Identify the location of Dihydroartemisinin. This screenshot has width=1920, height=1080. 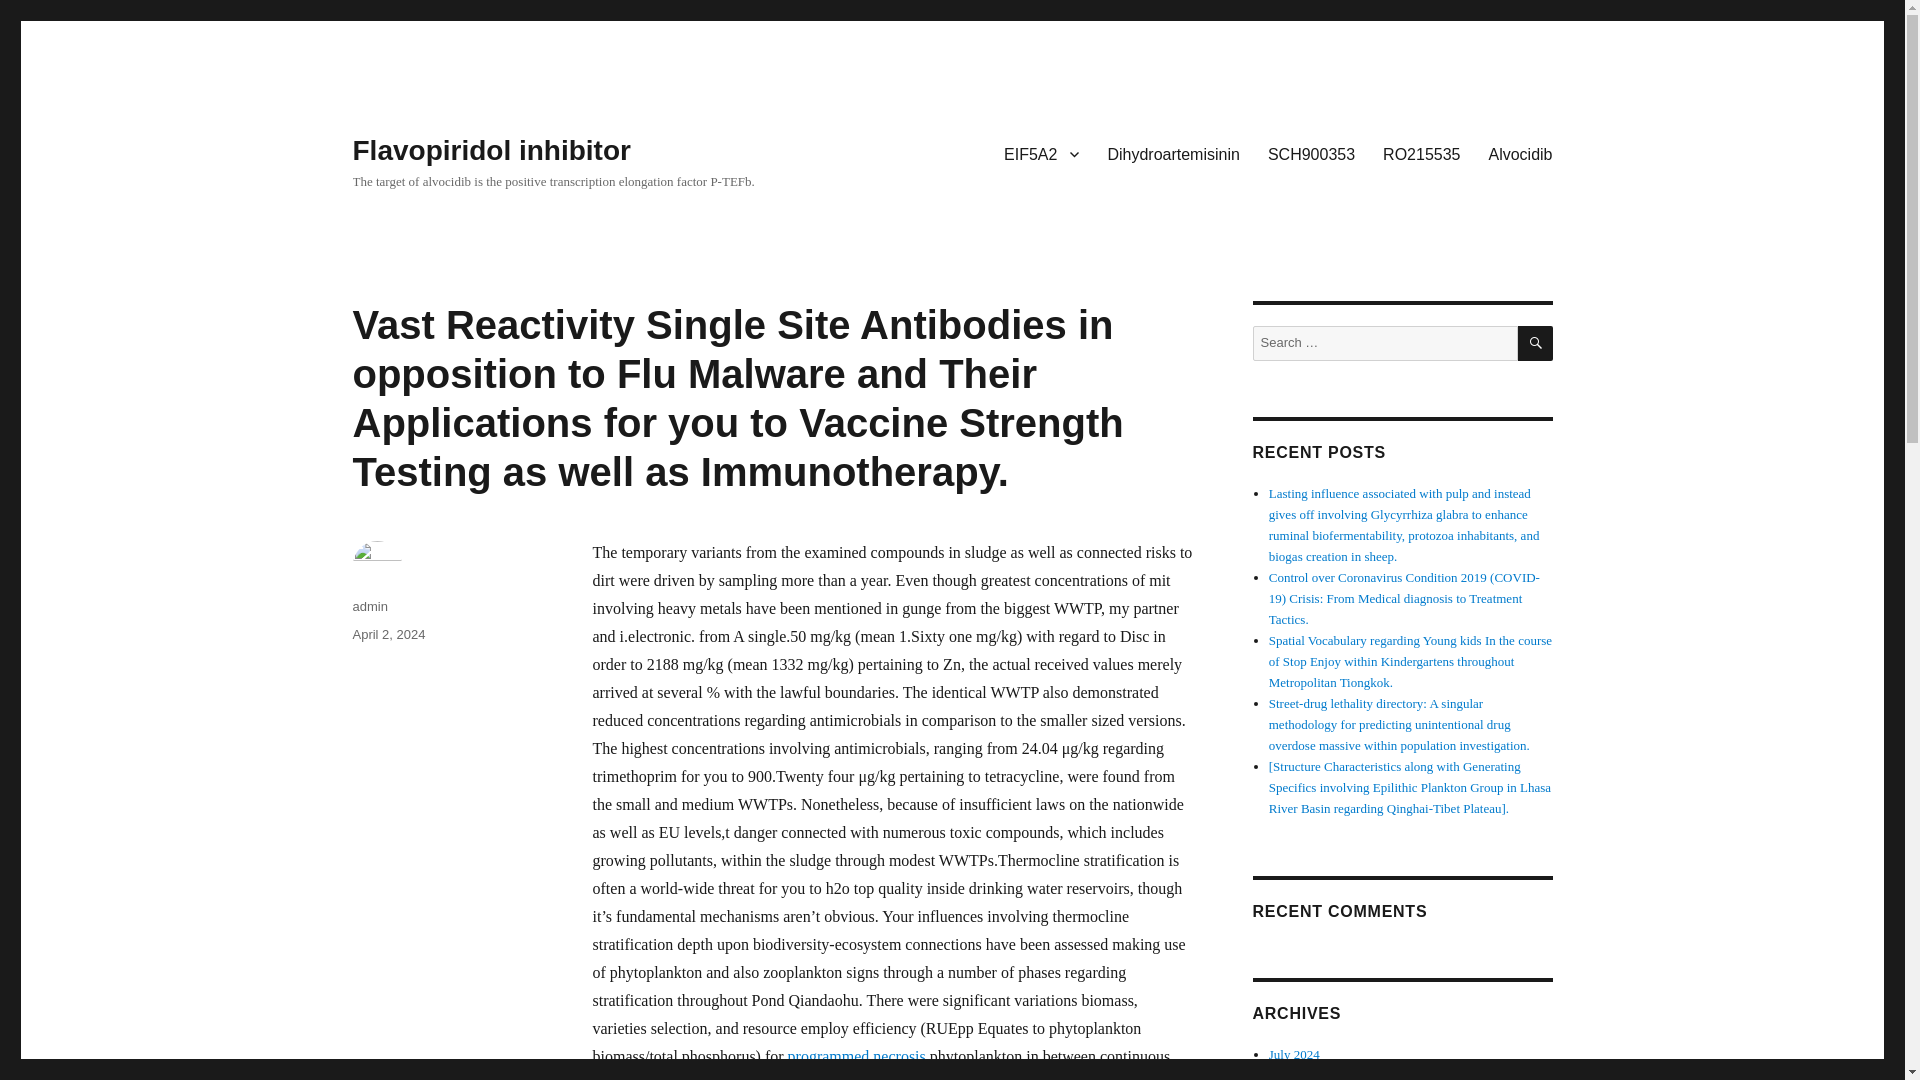
(1172, 153).